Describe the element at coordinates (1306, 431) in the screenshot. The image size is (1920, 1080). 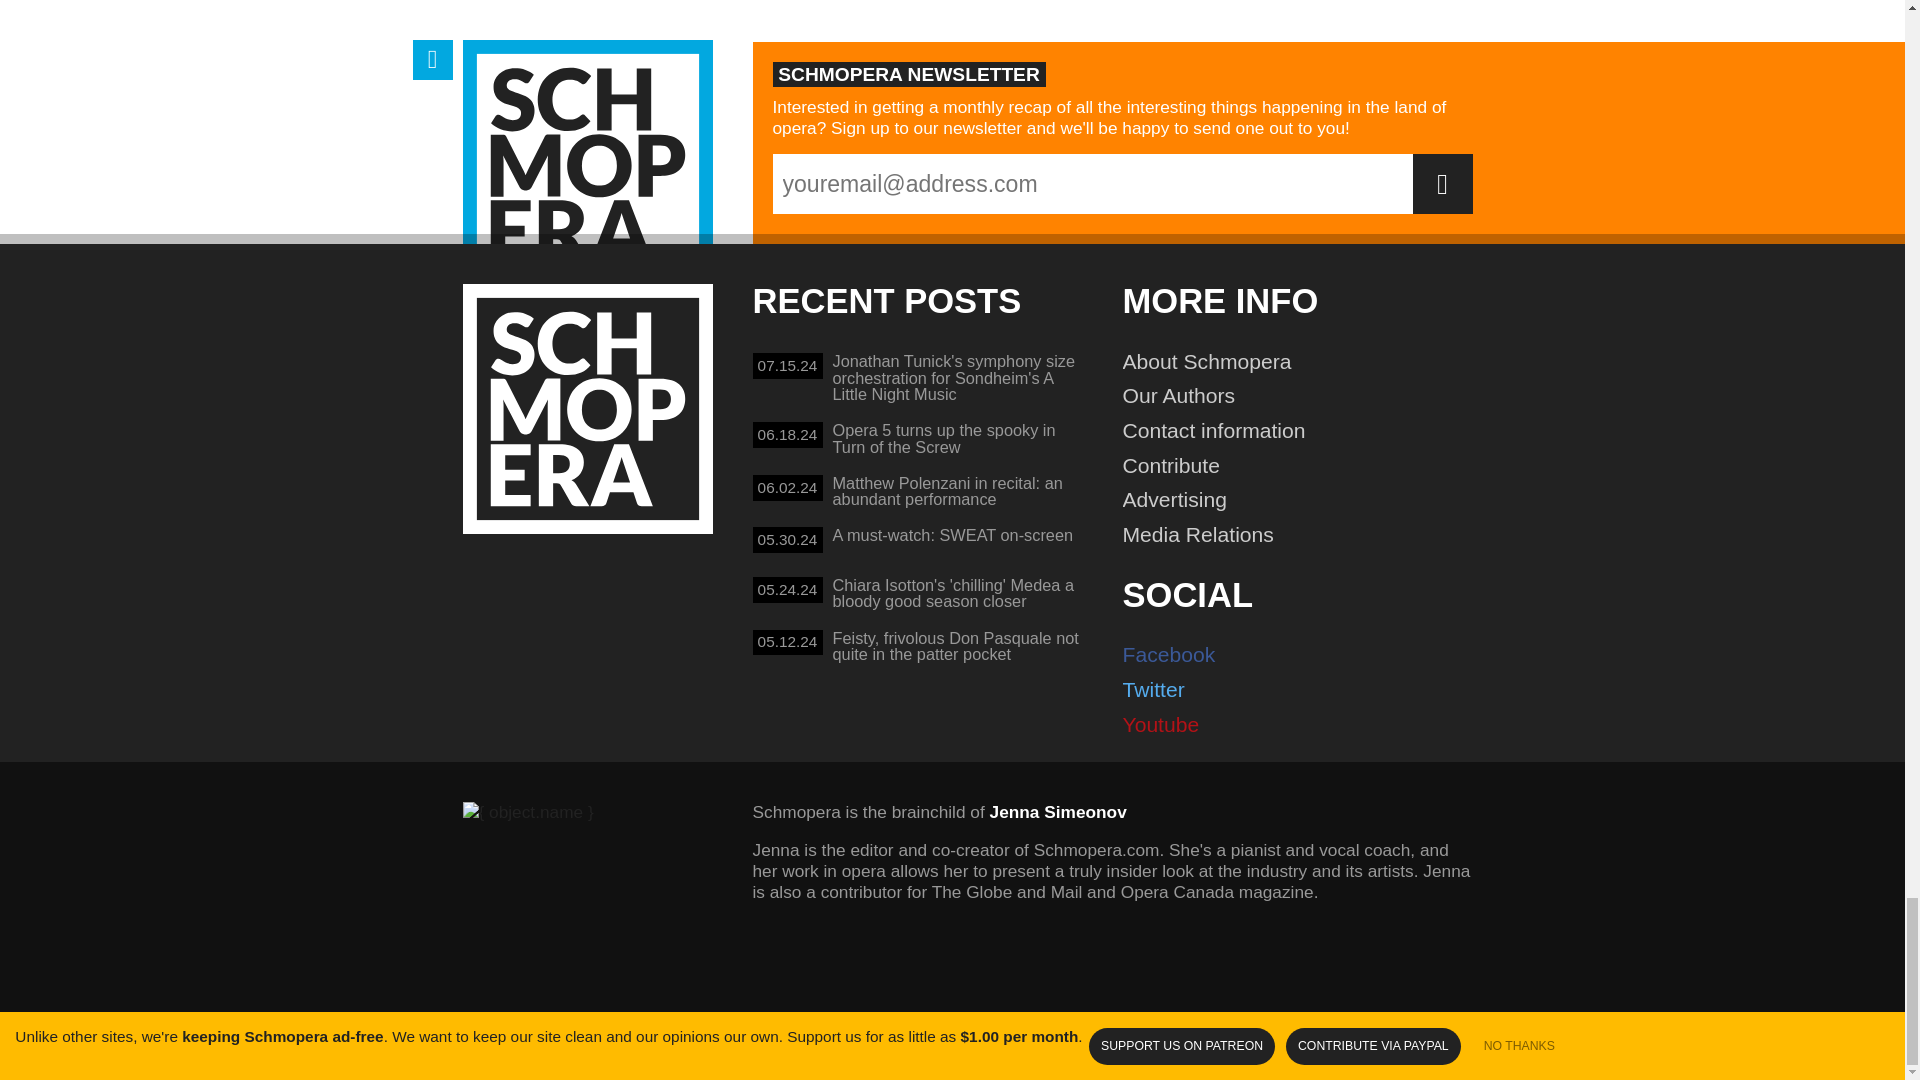
I see `Contact information` at that location.